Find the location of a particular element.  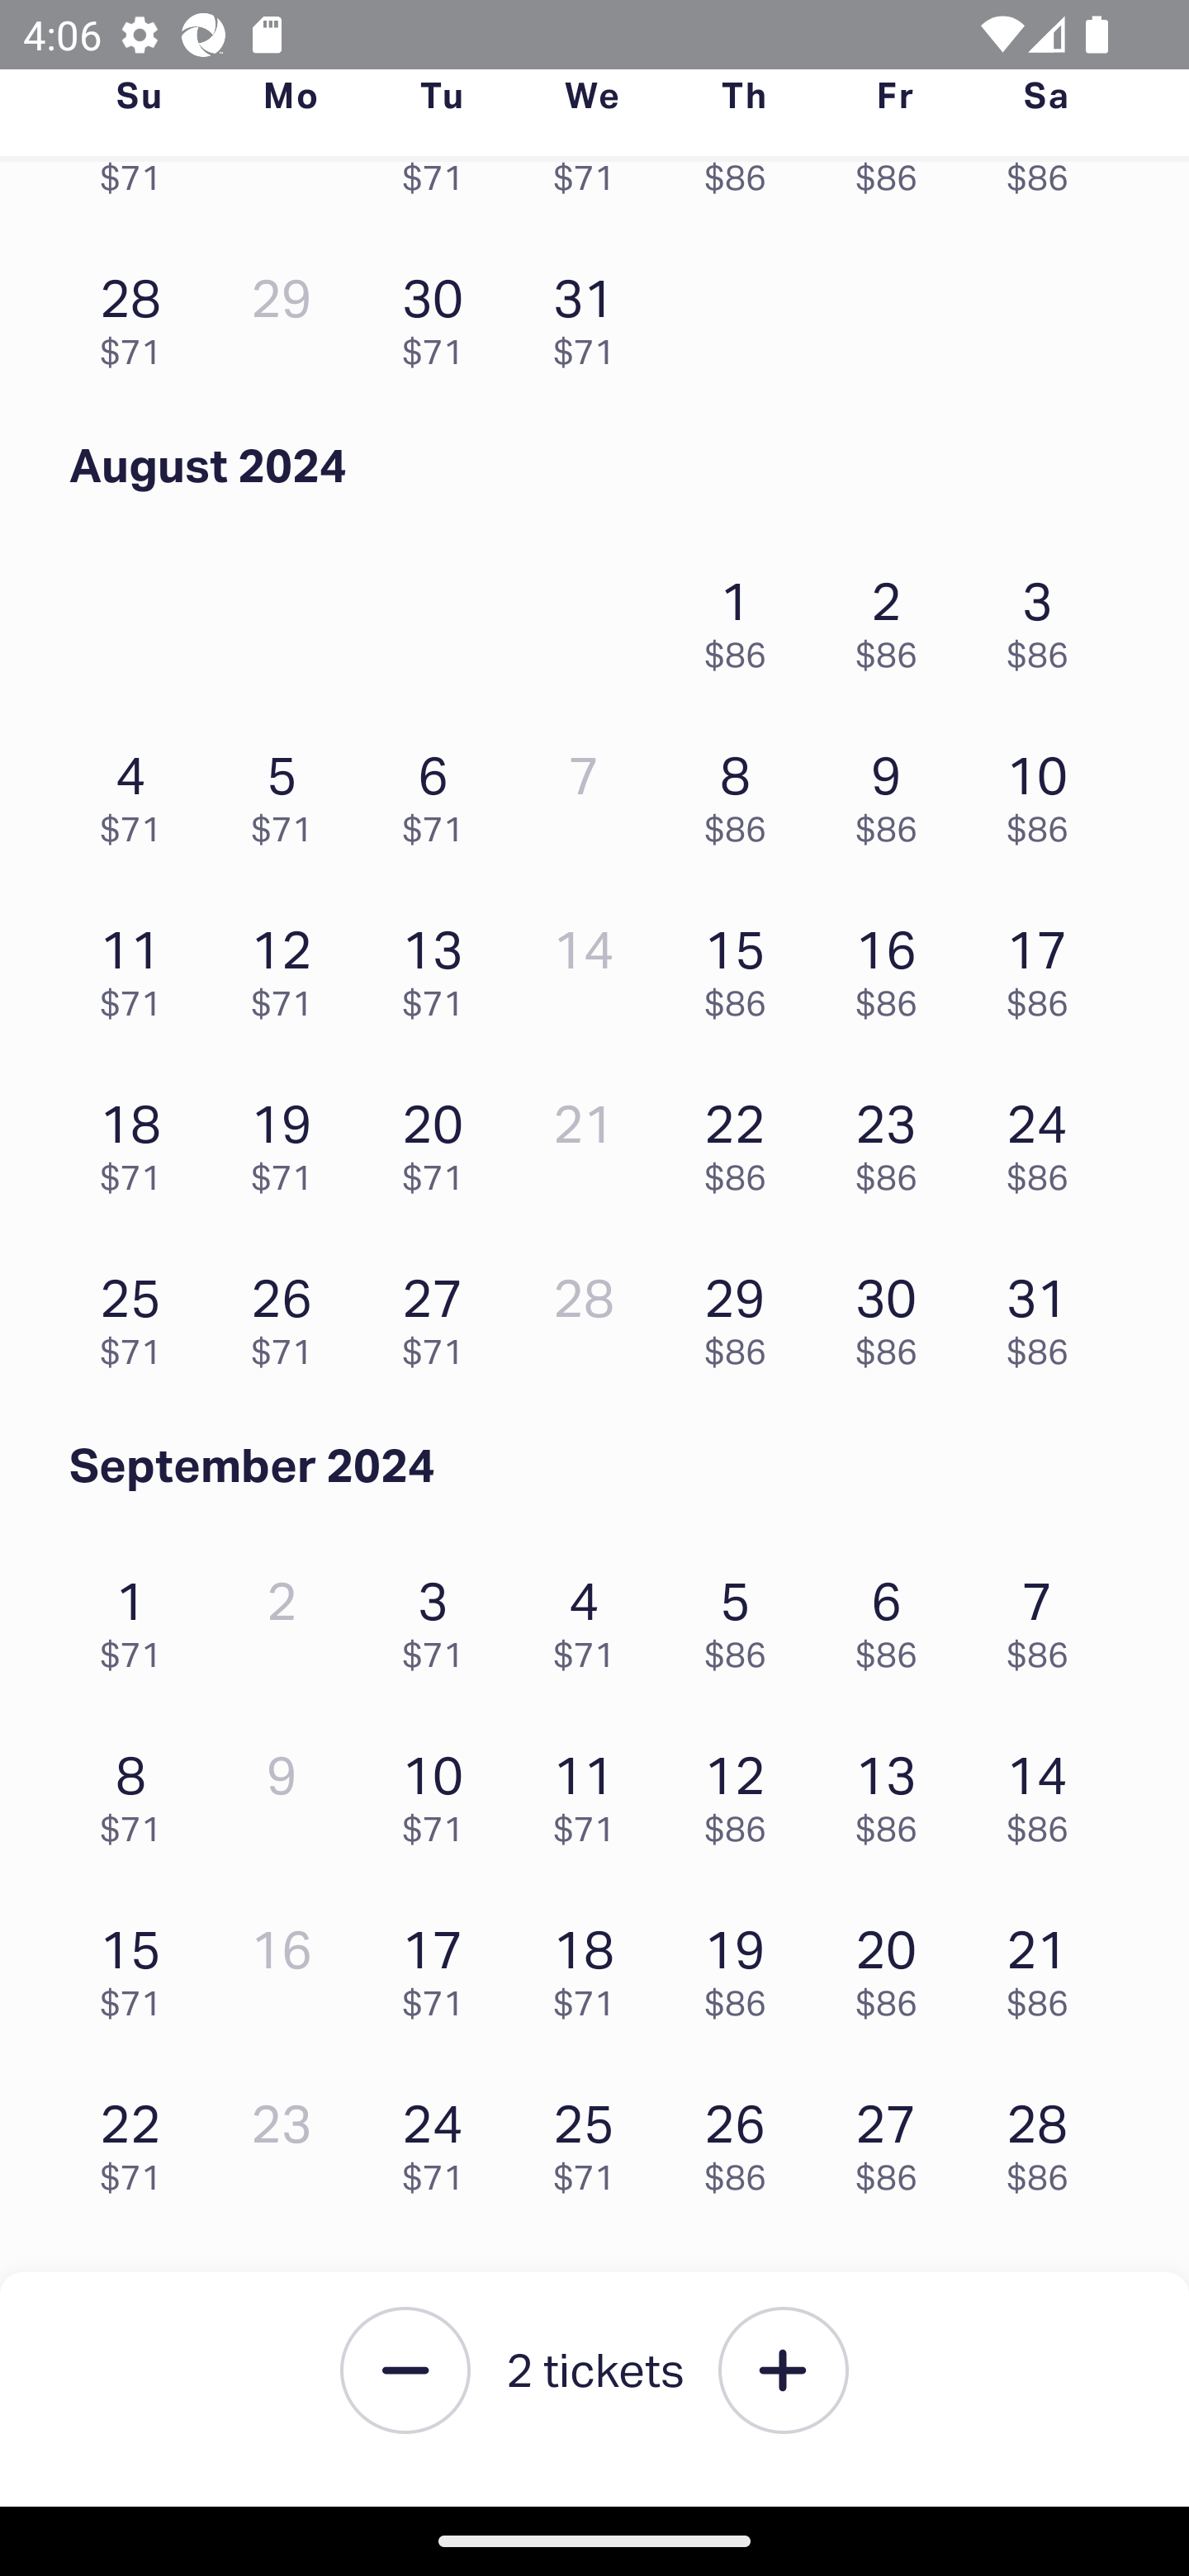

31 $86 is located at coordinates (1045, 1314).